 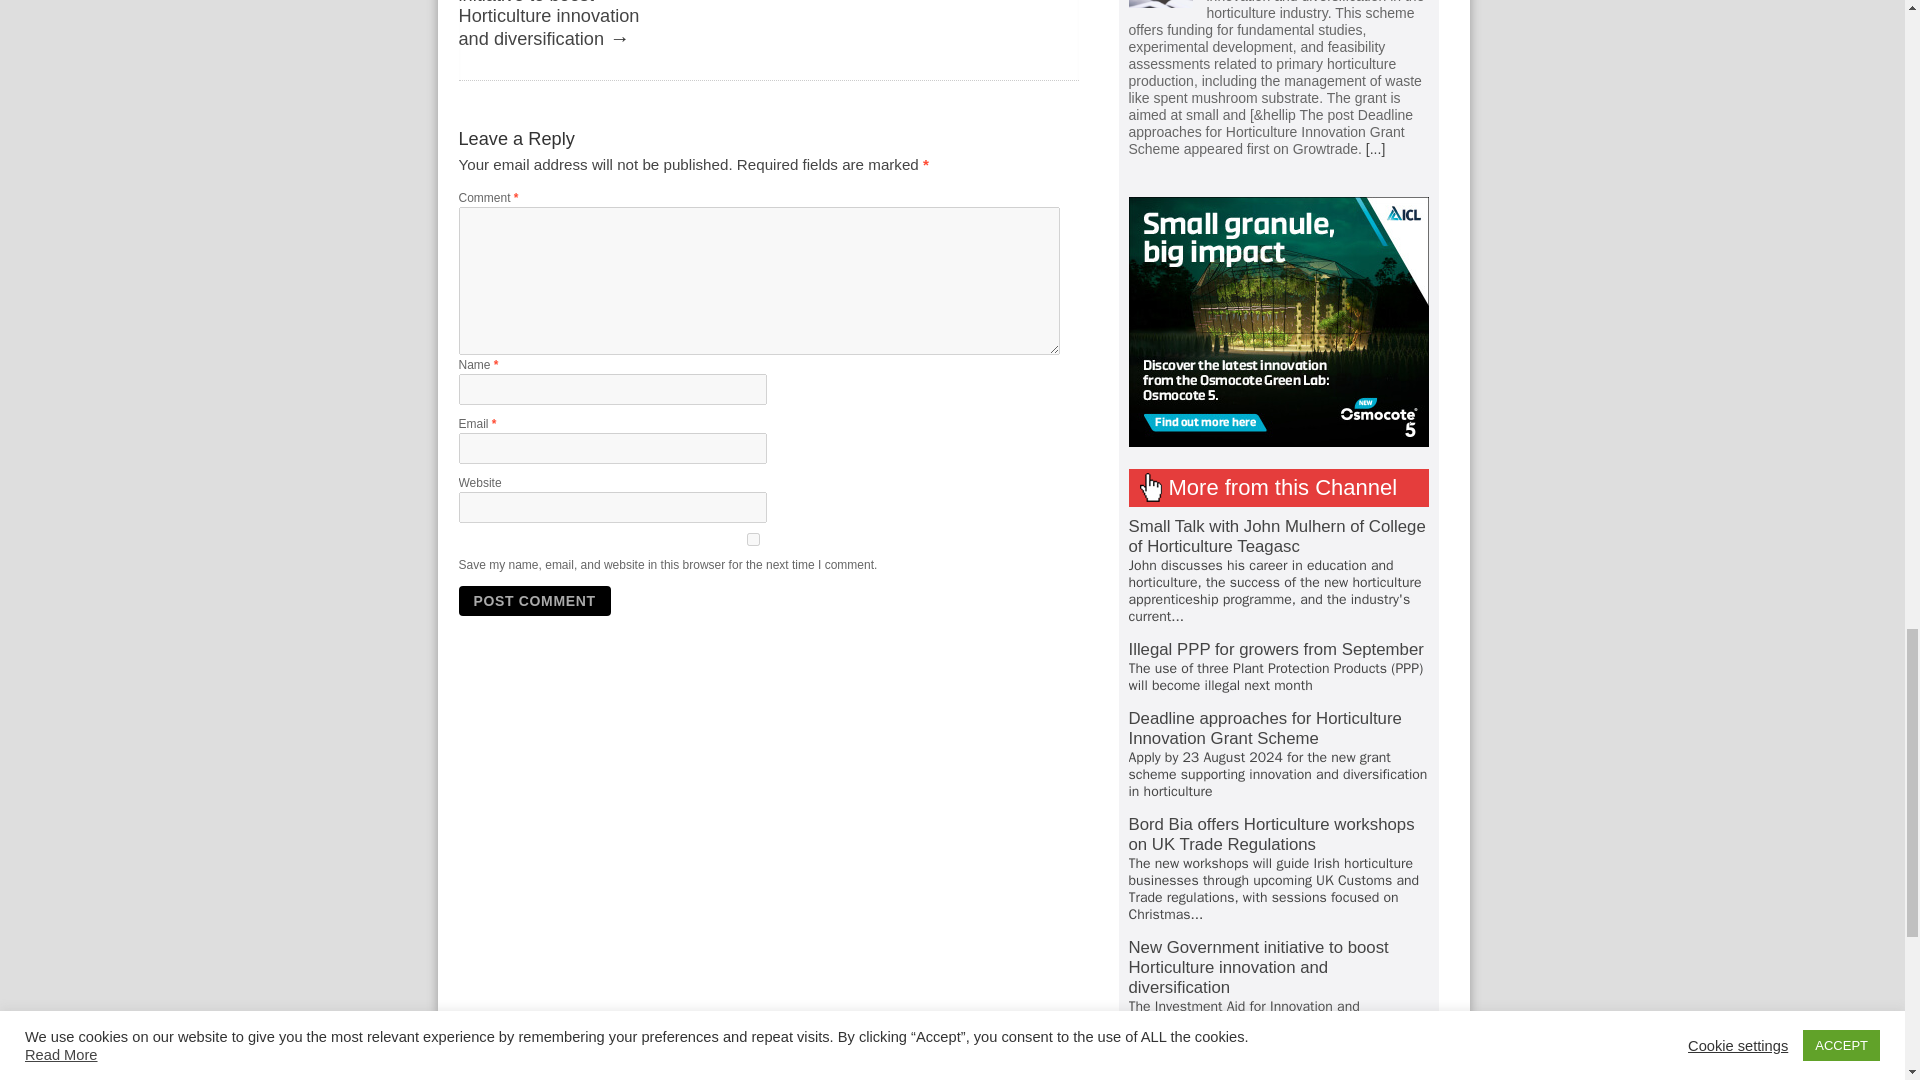 What do you see at coordinates (1374, 148) in the screenshot?
I see `Read more` at bounding box center [1374, 148].